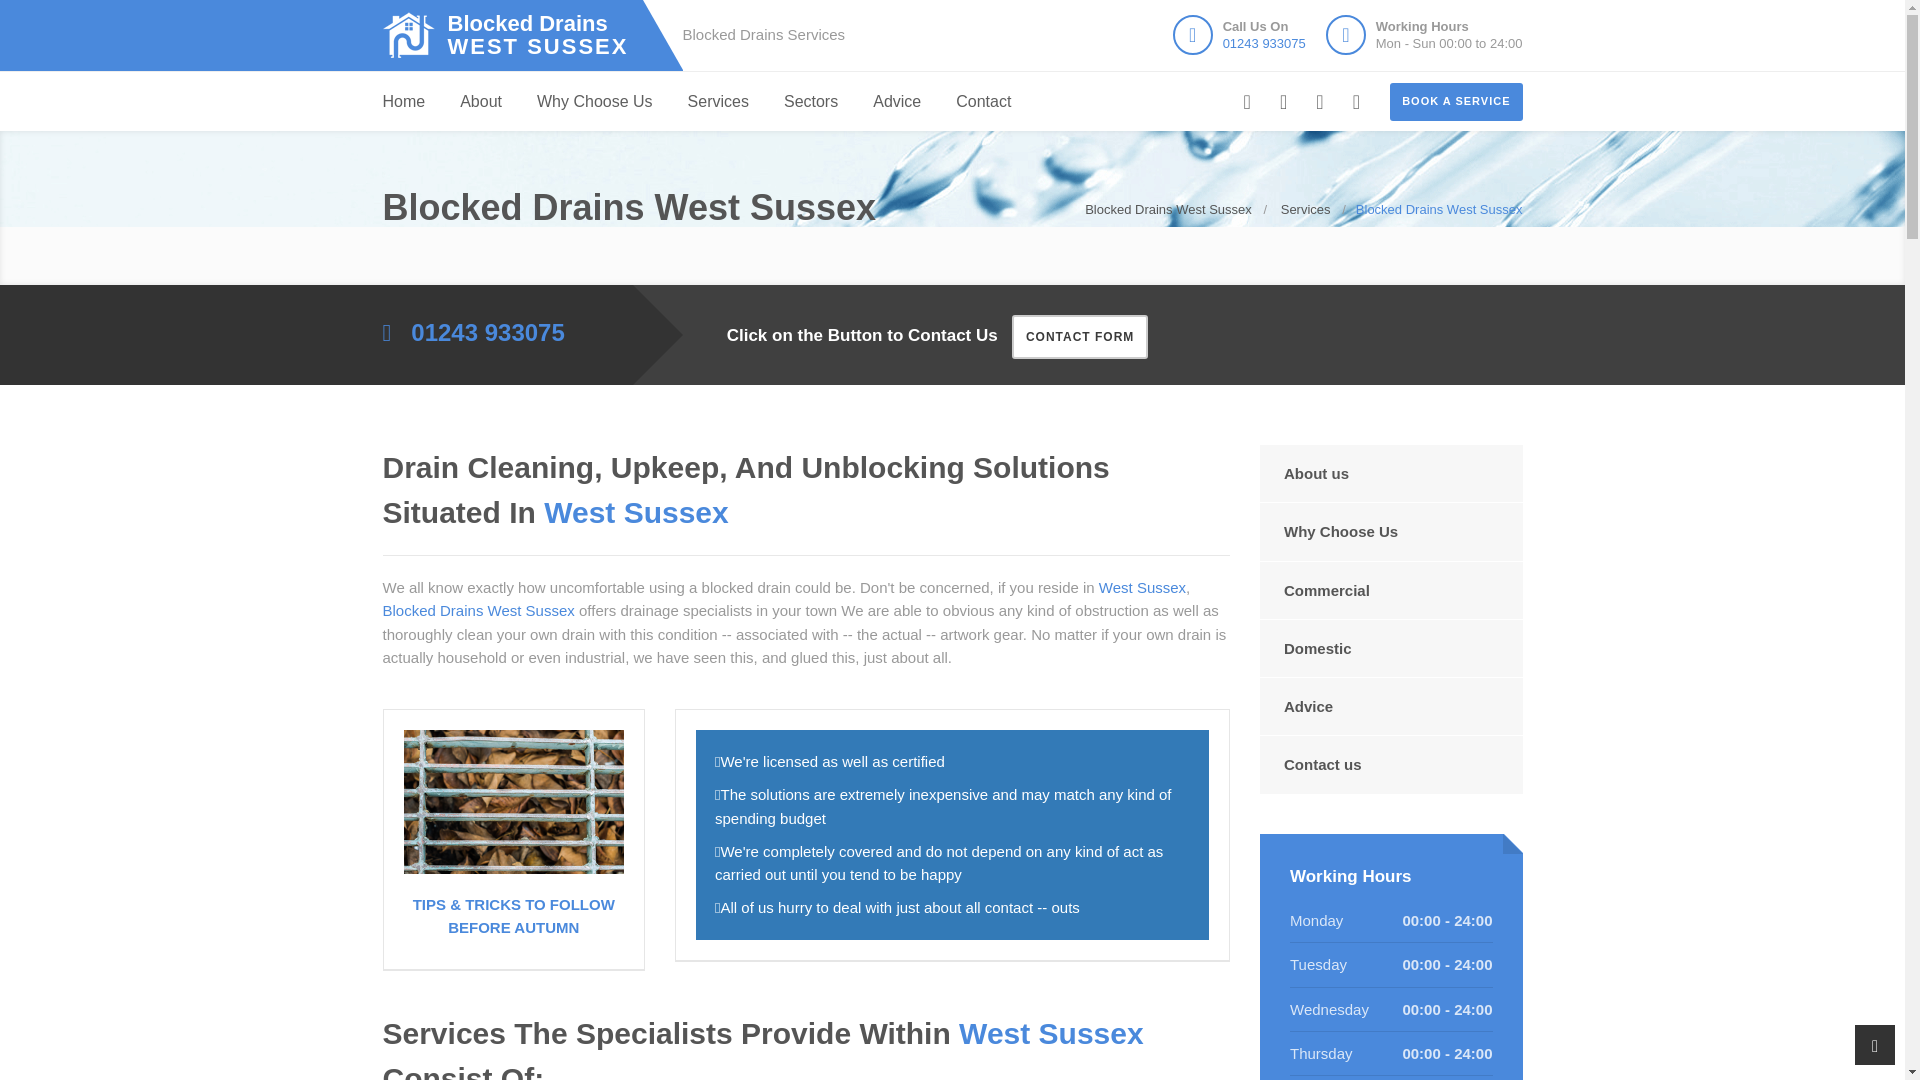 This screenshot has width=1920, height=1080. I want to click on Why Choose Us, so click(594, 102).